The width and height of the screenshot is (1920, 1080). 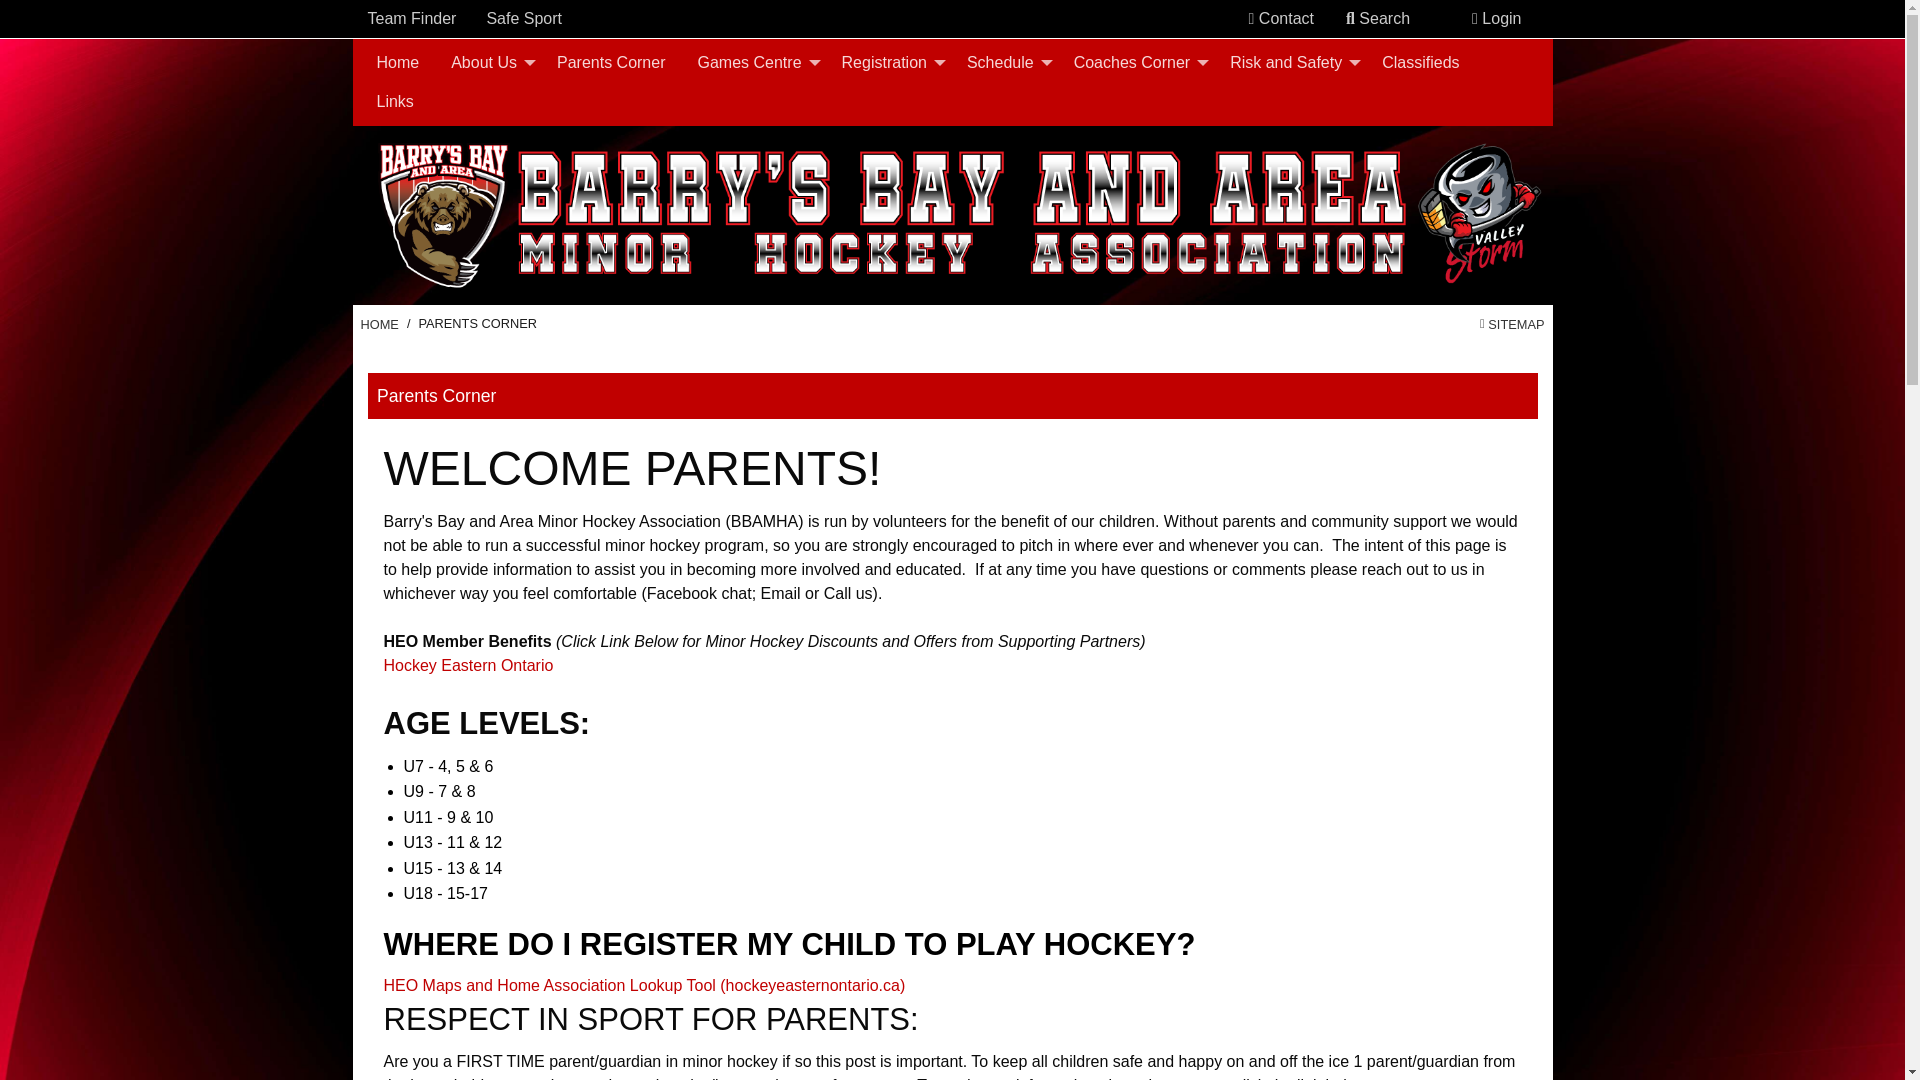 I want to click on About Us, so click(x=488, y=63).